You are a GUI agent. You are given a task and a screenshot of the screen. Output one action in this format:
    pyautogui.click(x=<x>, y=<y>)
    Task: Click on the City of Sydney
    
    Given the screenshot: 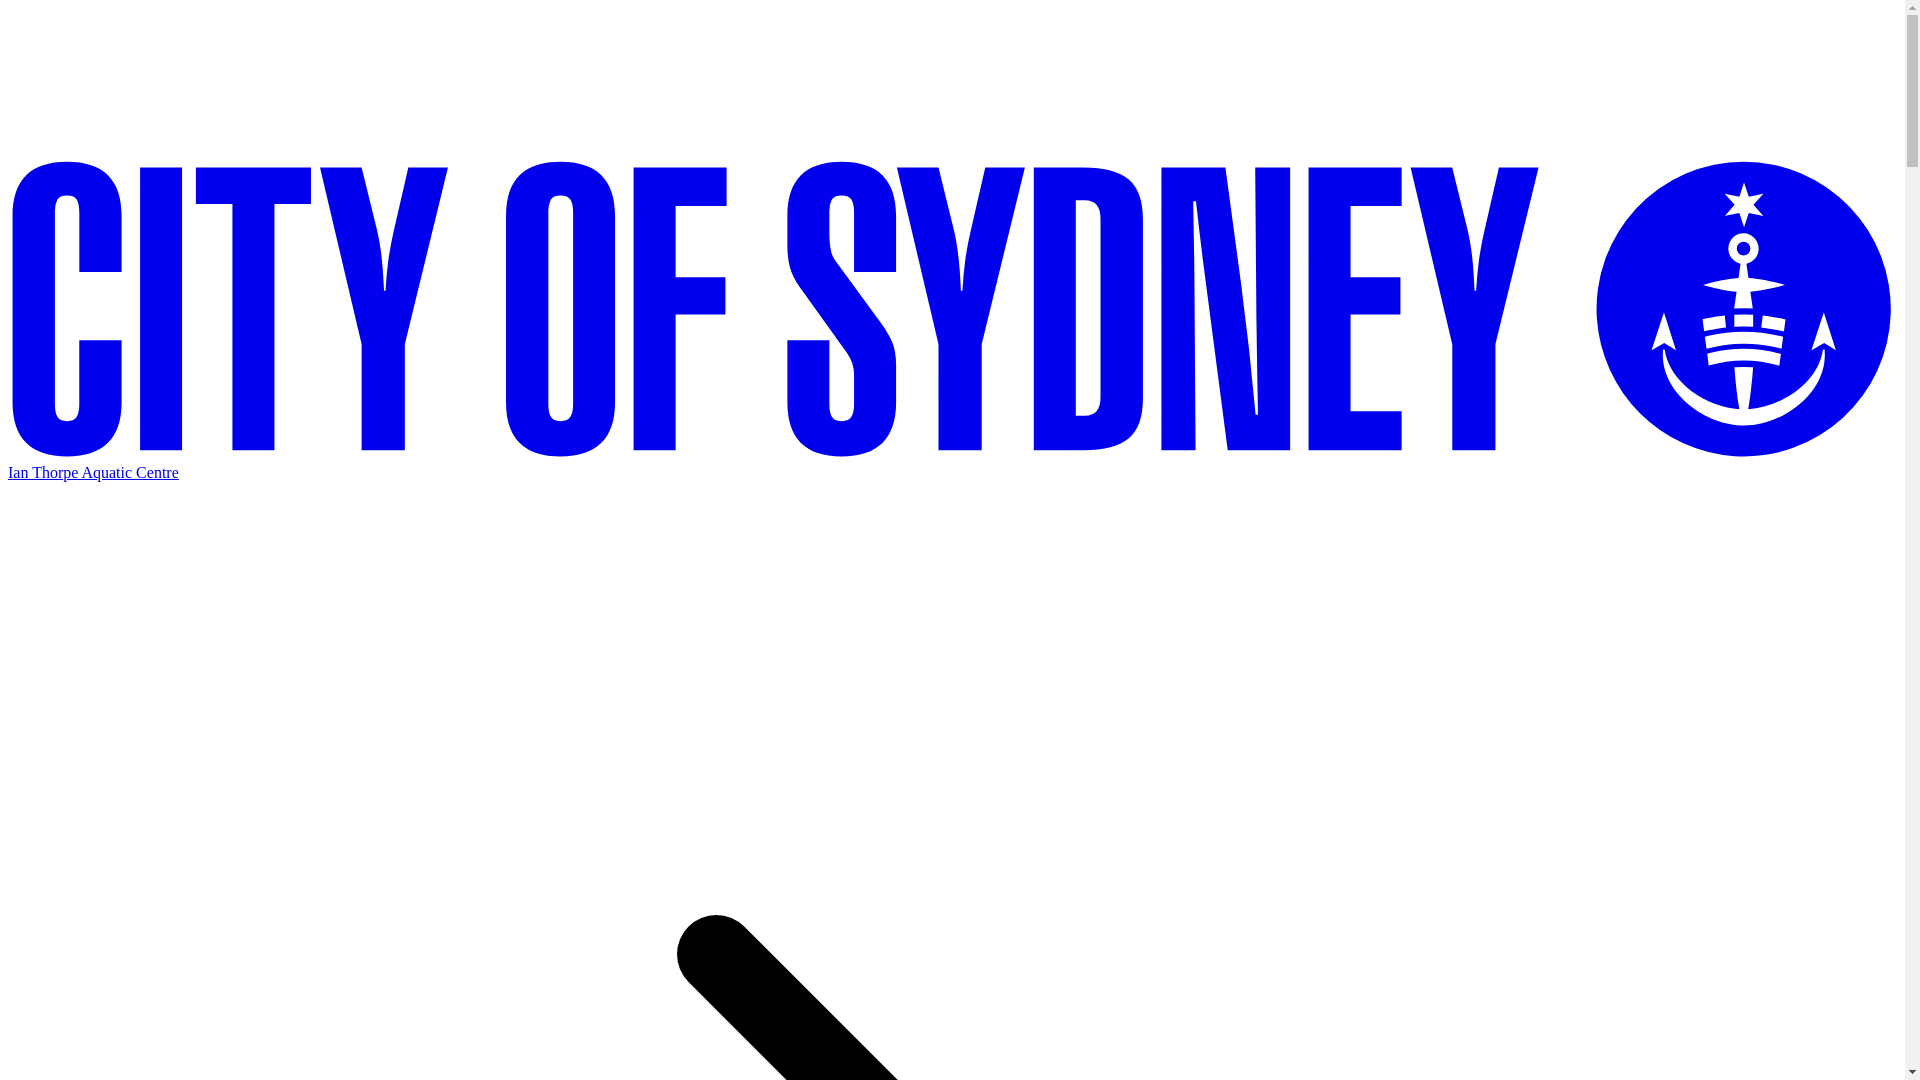 What is the action you would take?
    pyautogui.click(x=952, y=310)
    